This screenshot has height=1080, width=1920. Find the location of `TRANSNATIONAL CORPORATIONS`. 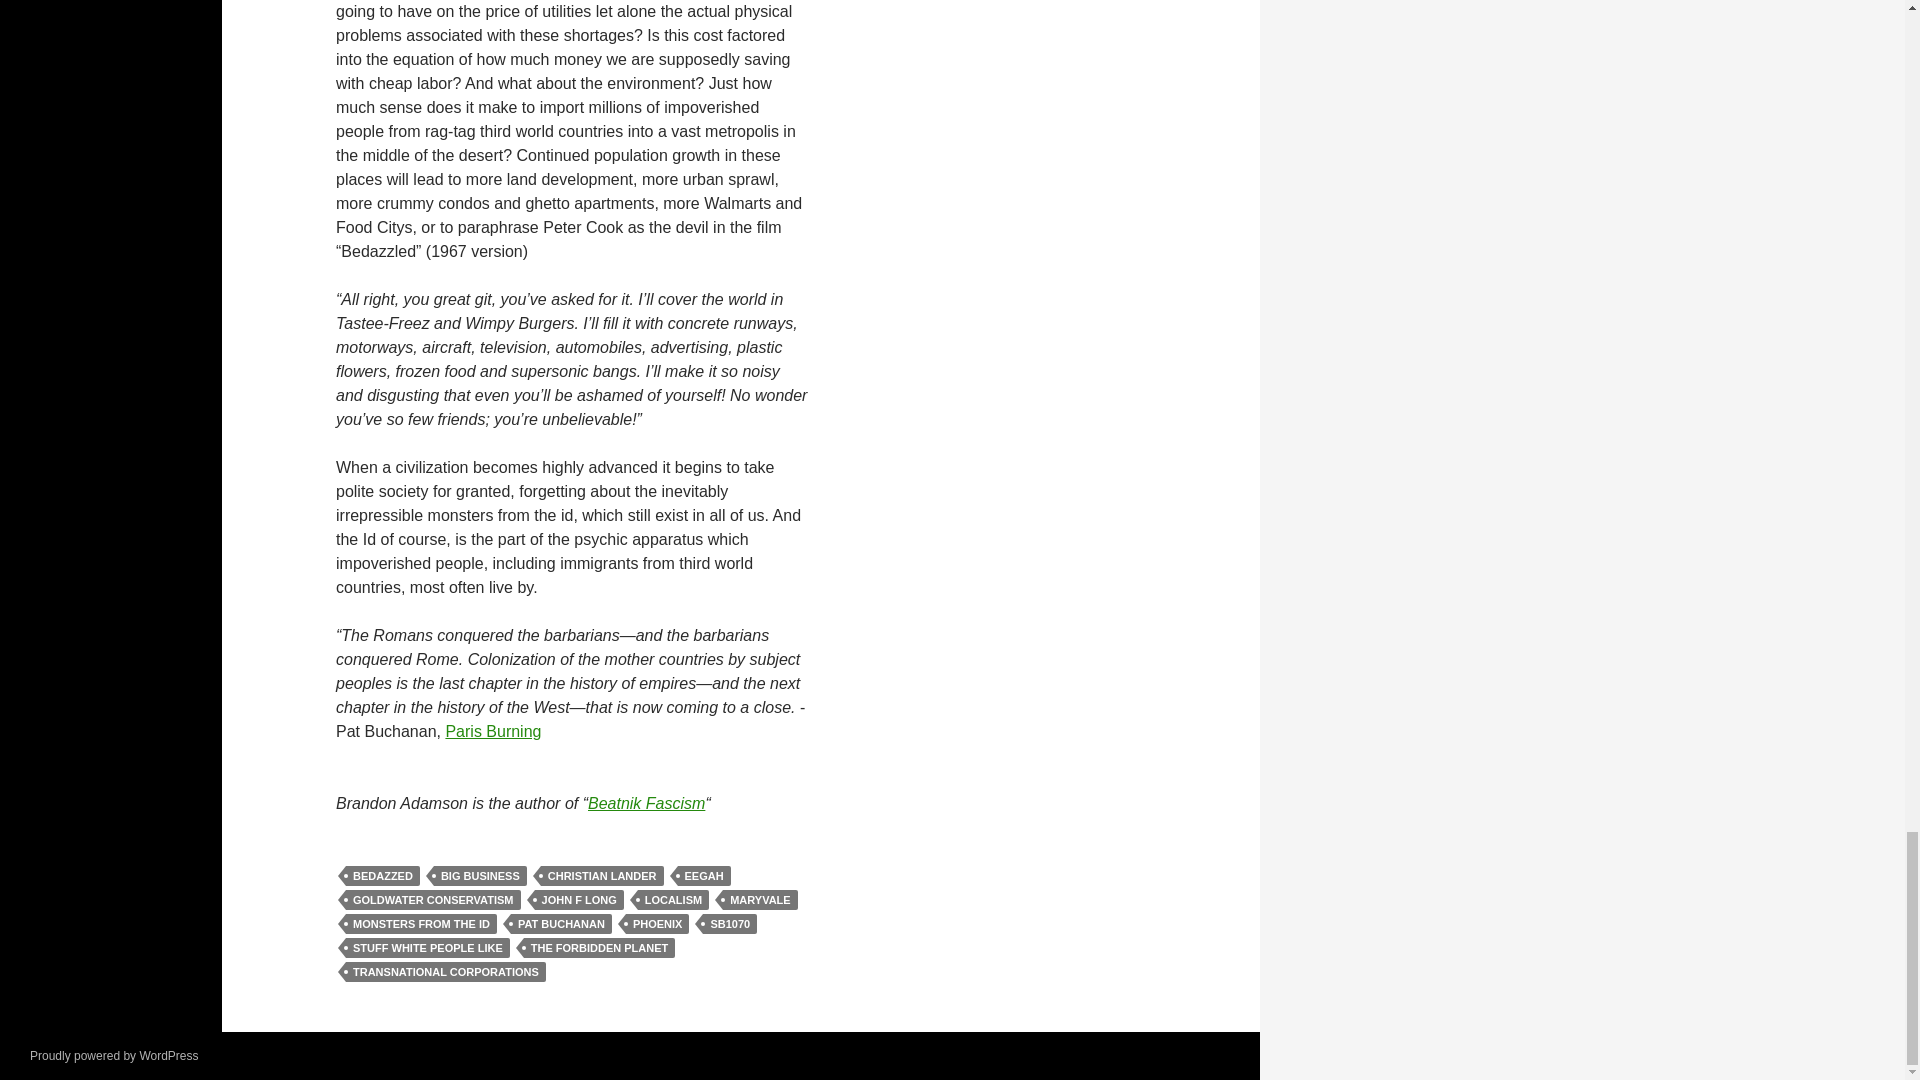

TRANSNATIONAL CORPORATIONS is located at coordinates (445, 972).